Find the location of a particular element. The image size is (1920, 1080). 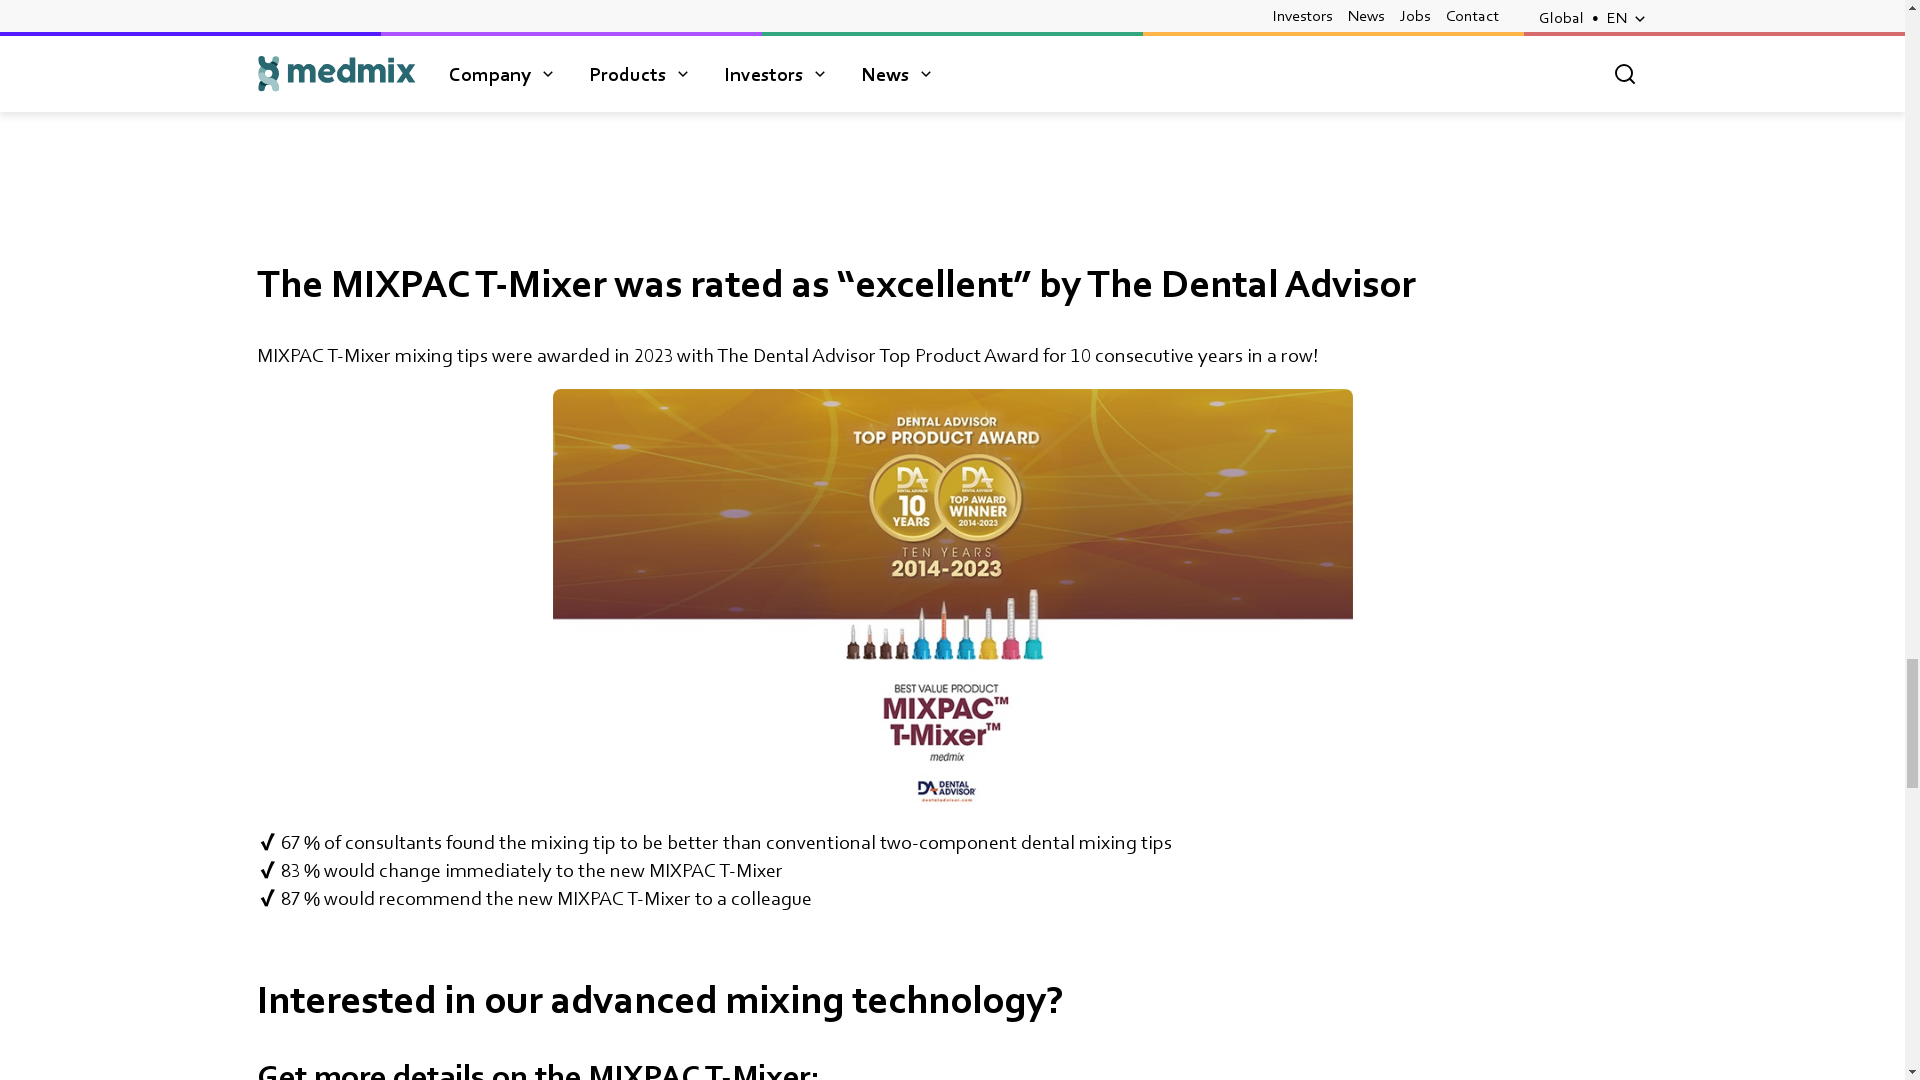

Mixing mechanism for the T-Mixer mixing tip is located at coordinates (598, 66).